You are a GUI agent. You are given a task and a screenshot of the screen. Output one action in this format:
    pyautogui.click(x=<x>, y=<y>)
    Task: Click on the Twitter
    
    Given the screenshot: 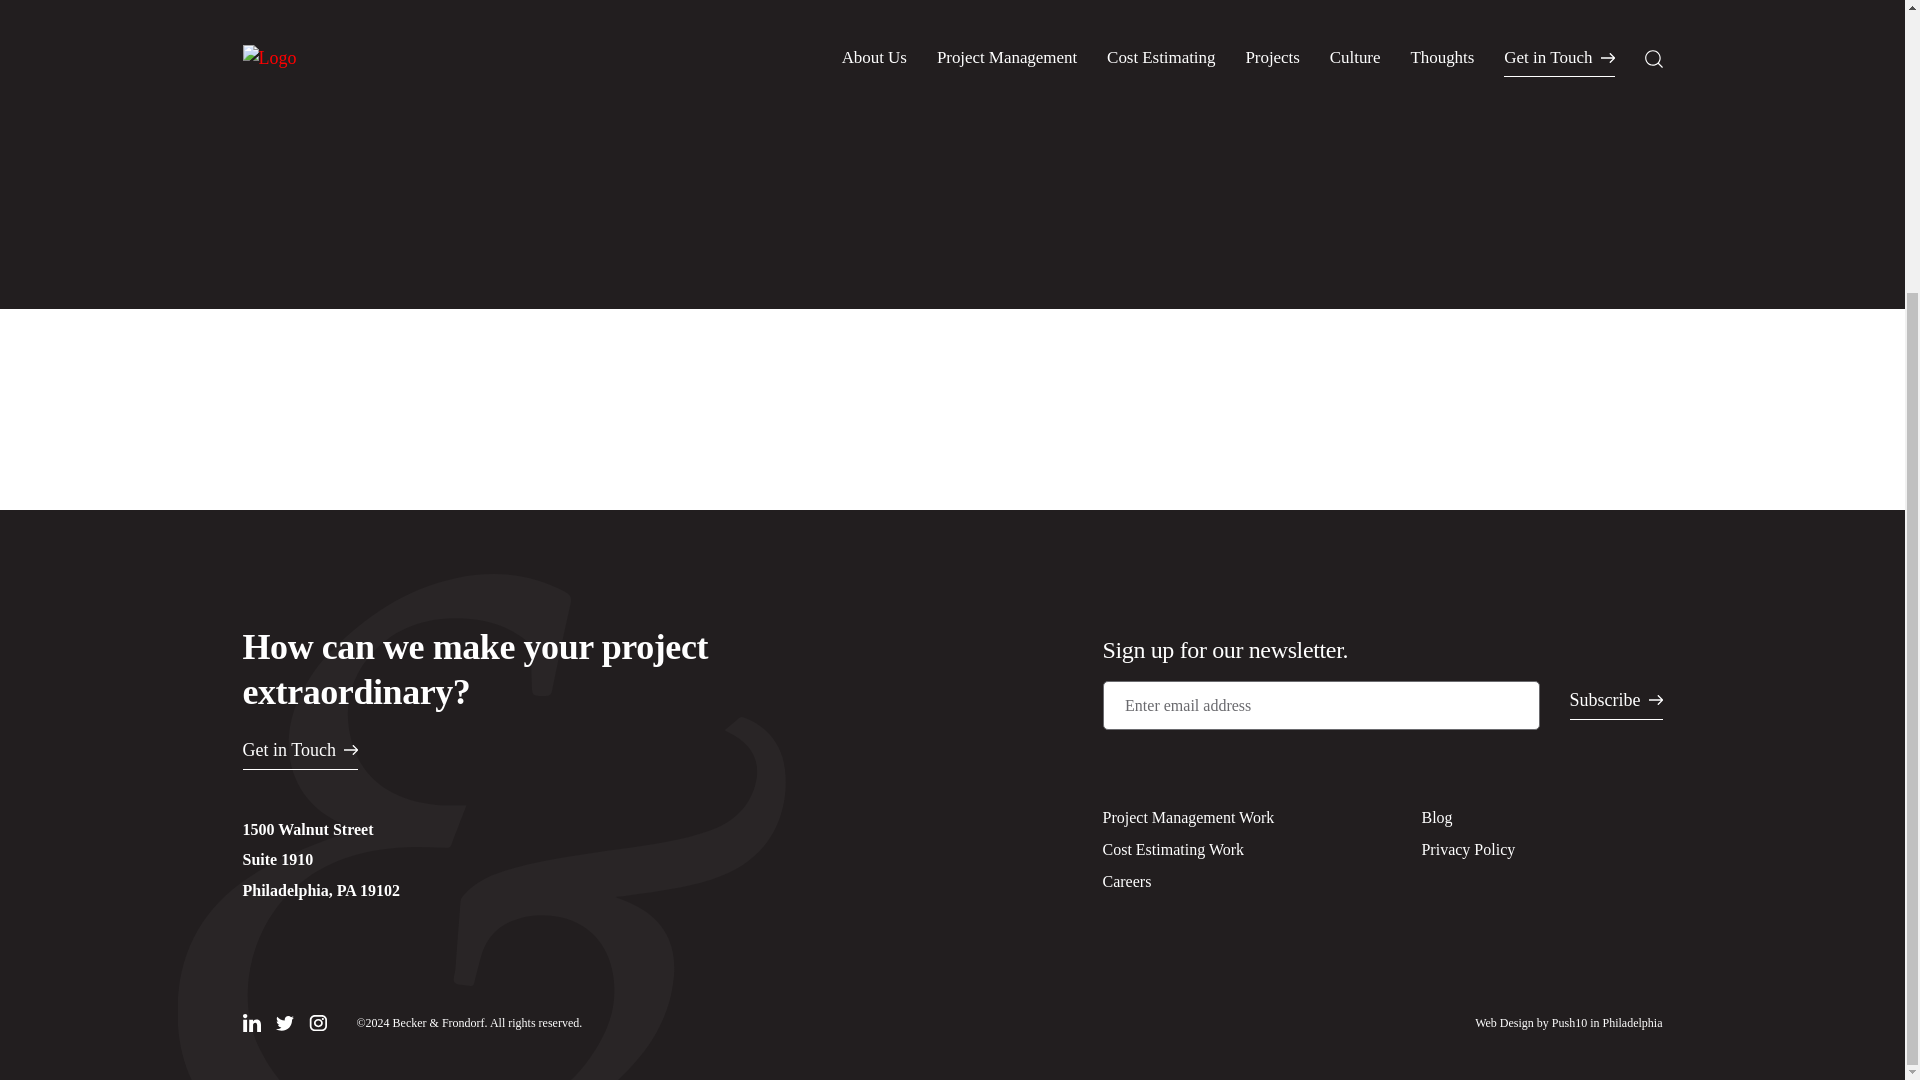 What is the action you would take?
    pyautogui.click(x=284, y=1024)
    